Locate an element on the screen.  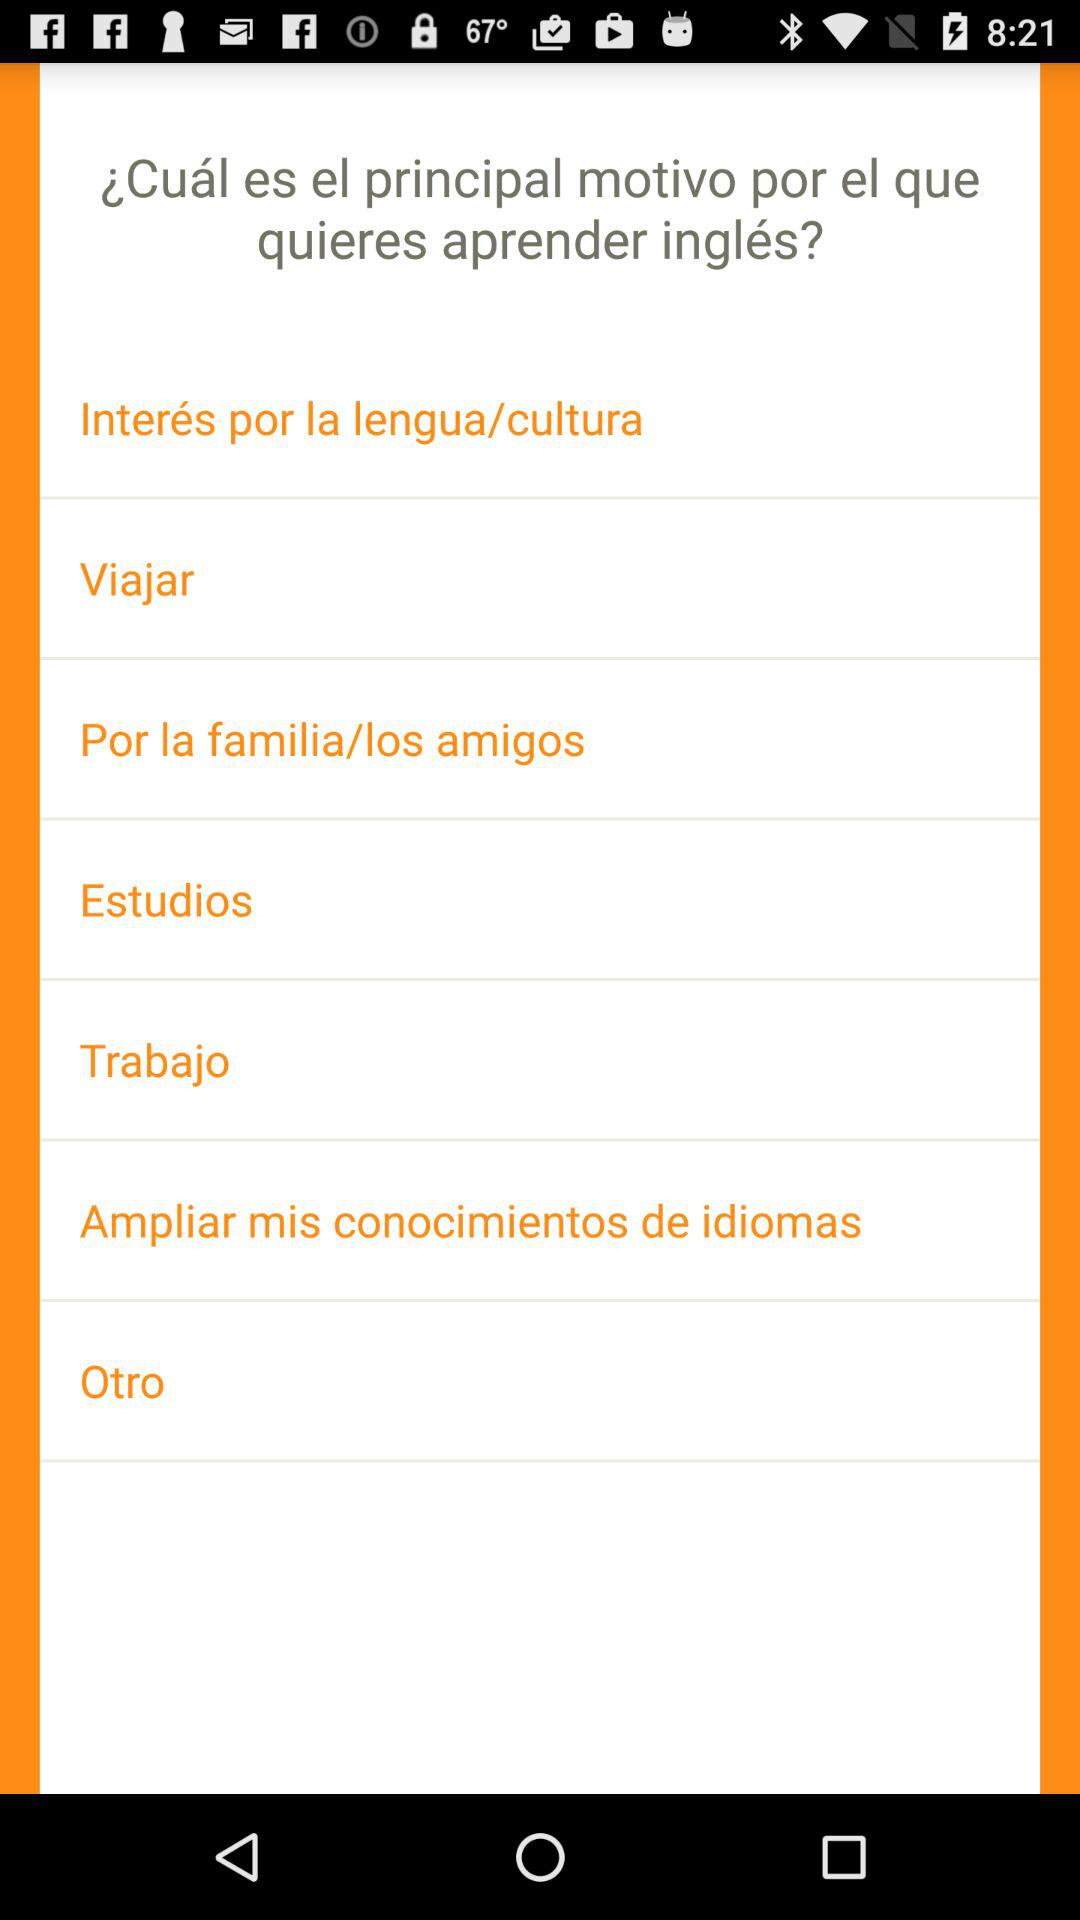
choose app above trabajo app is located at coordinates (540, 898).